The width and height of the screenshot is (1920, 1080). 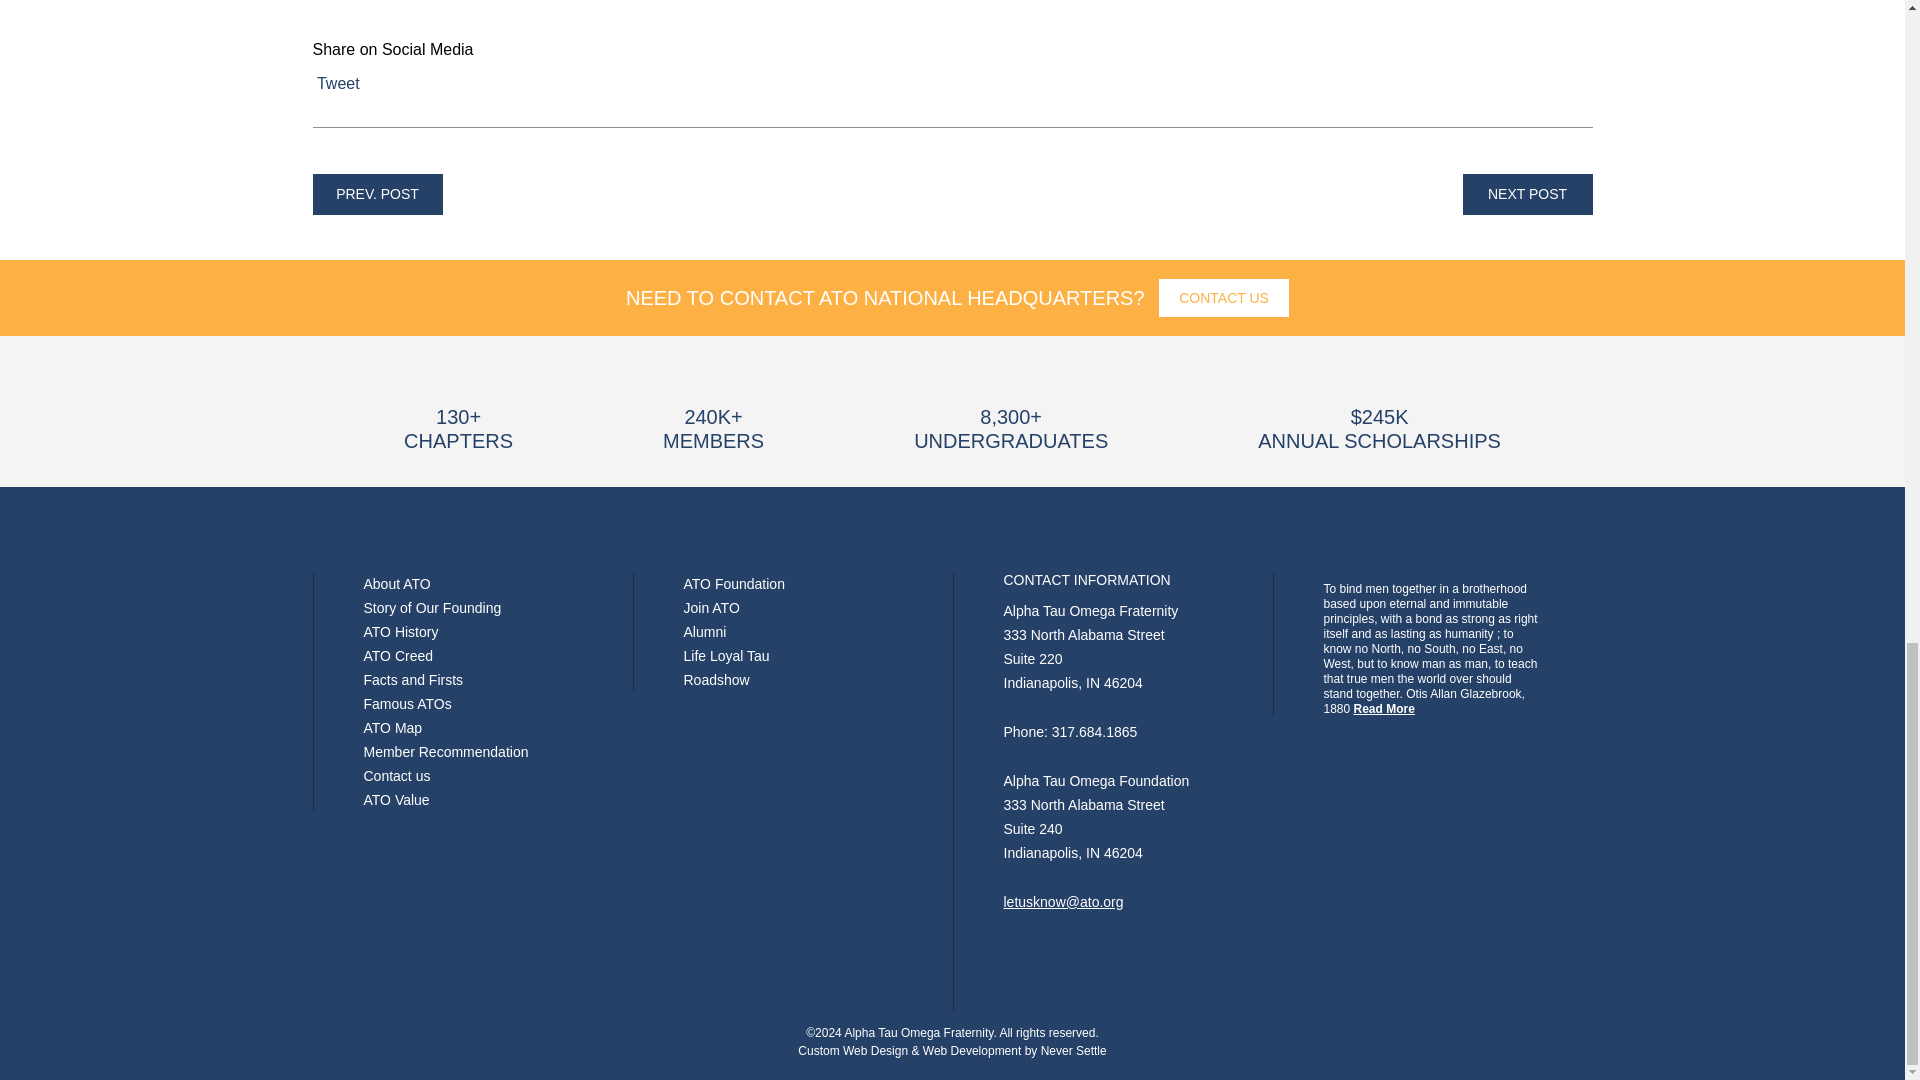 I want to click on Story of Our Founding, so click(x=432, y=608).